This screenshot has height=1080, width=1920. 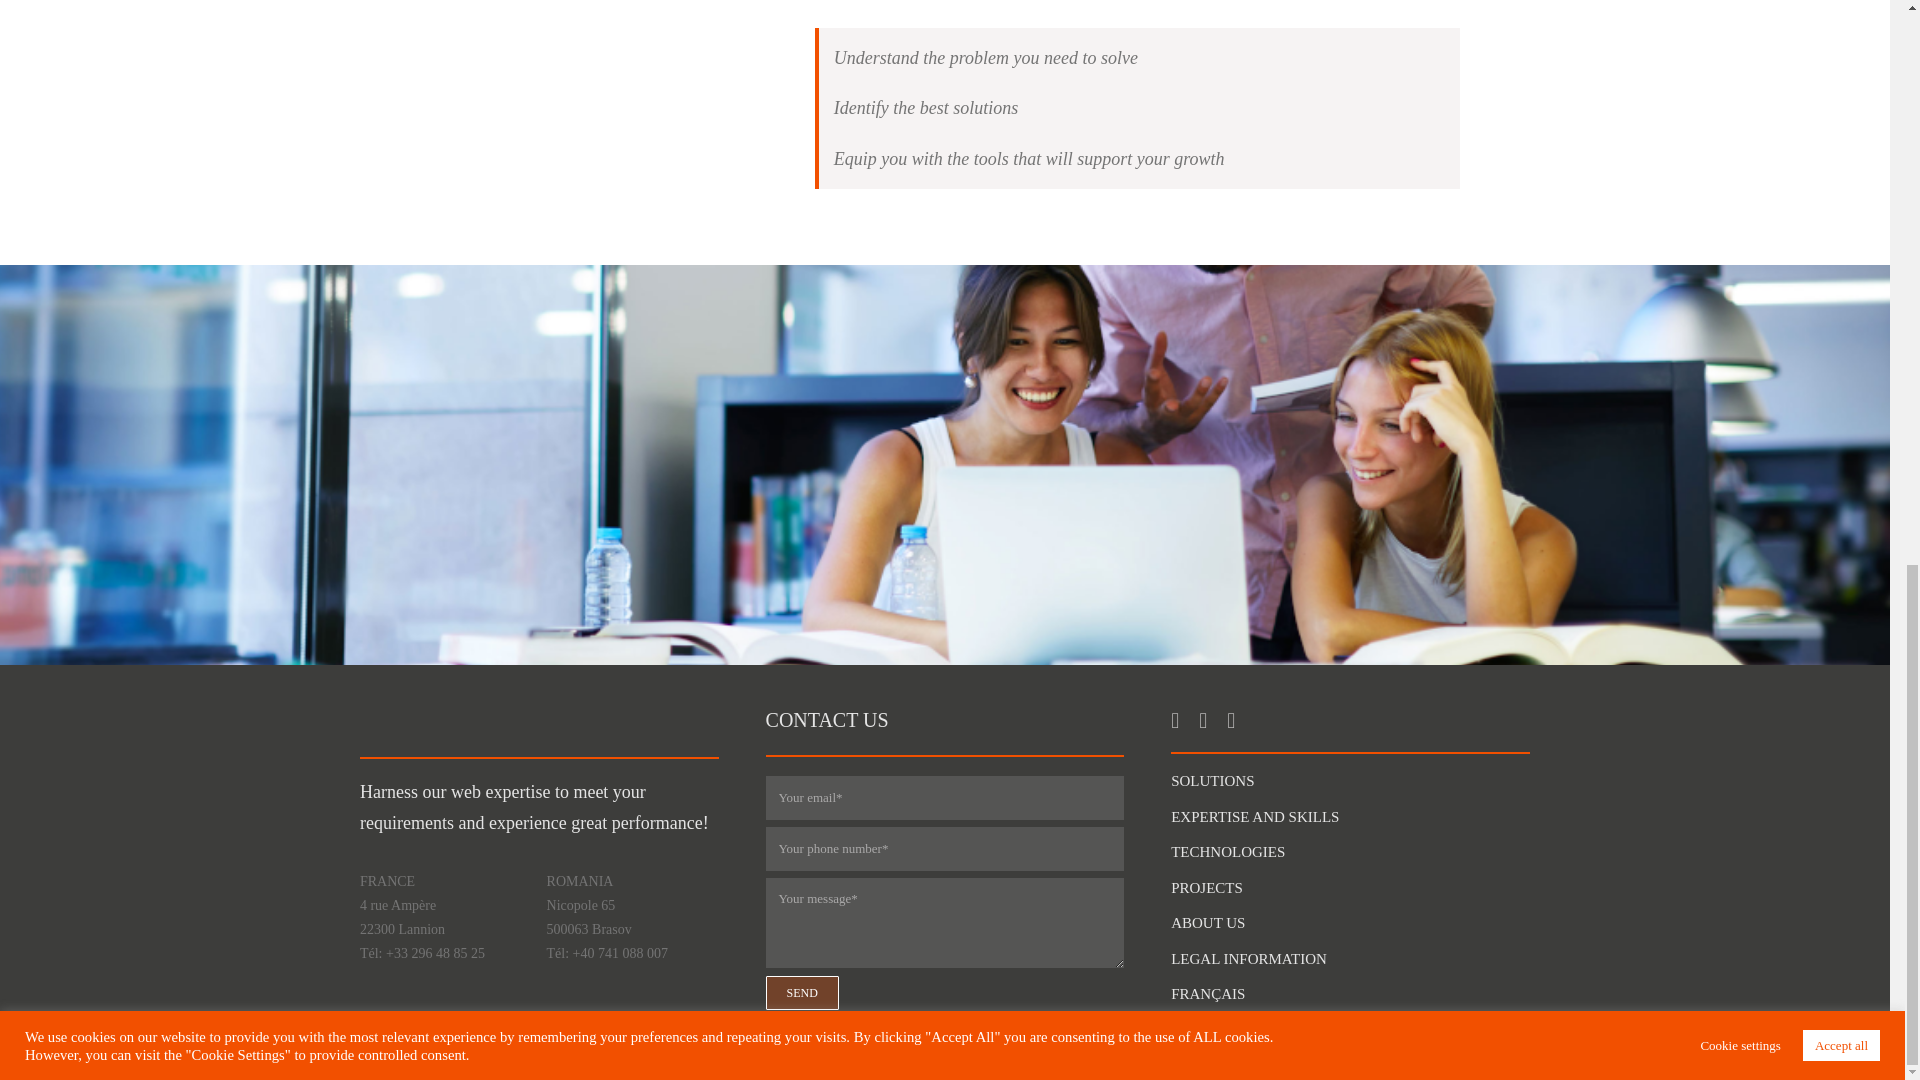 I want to click on SEND, so click(x=802, y=992).